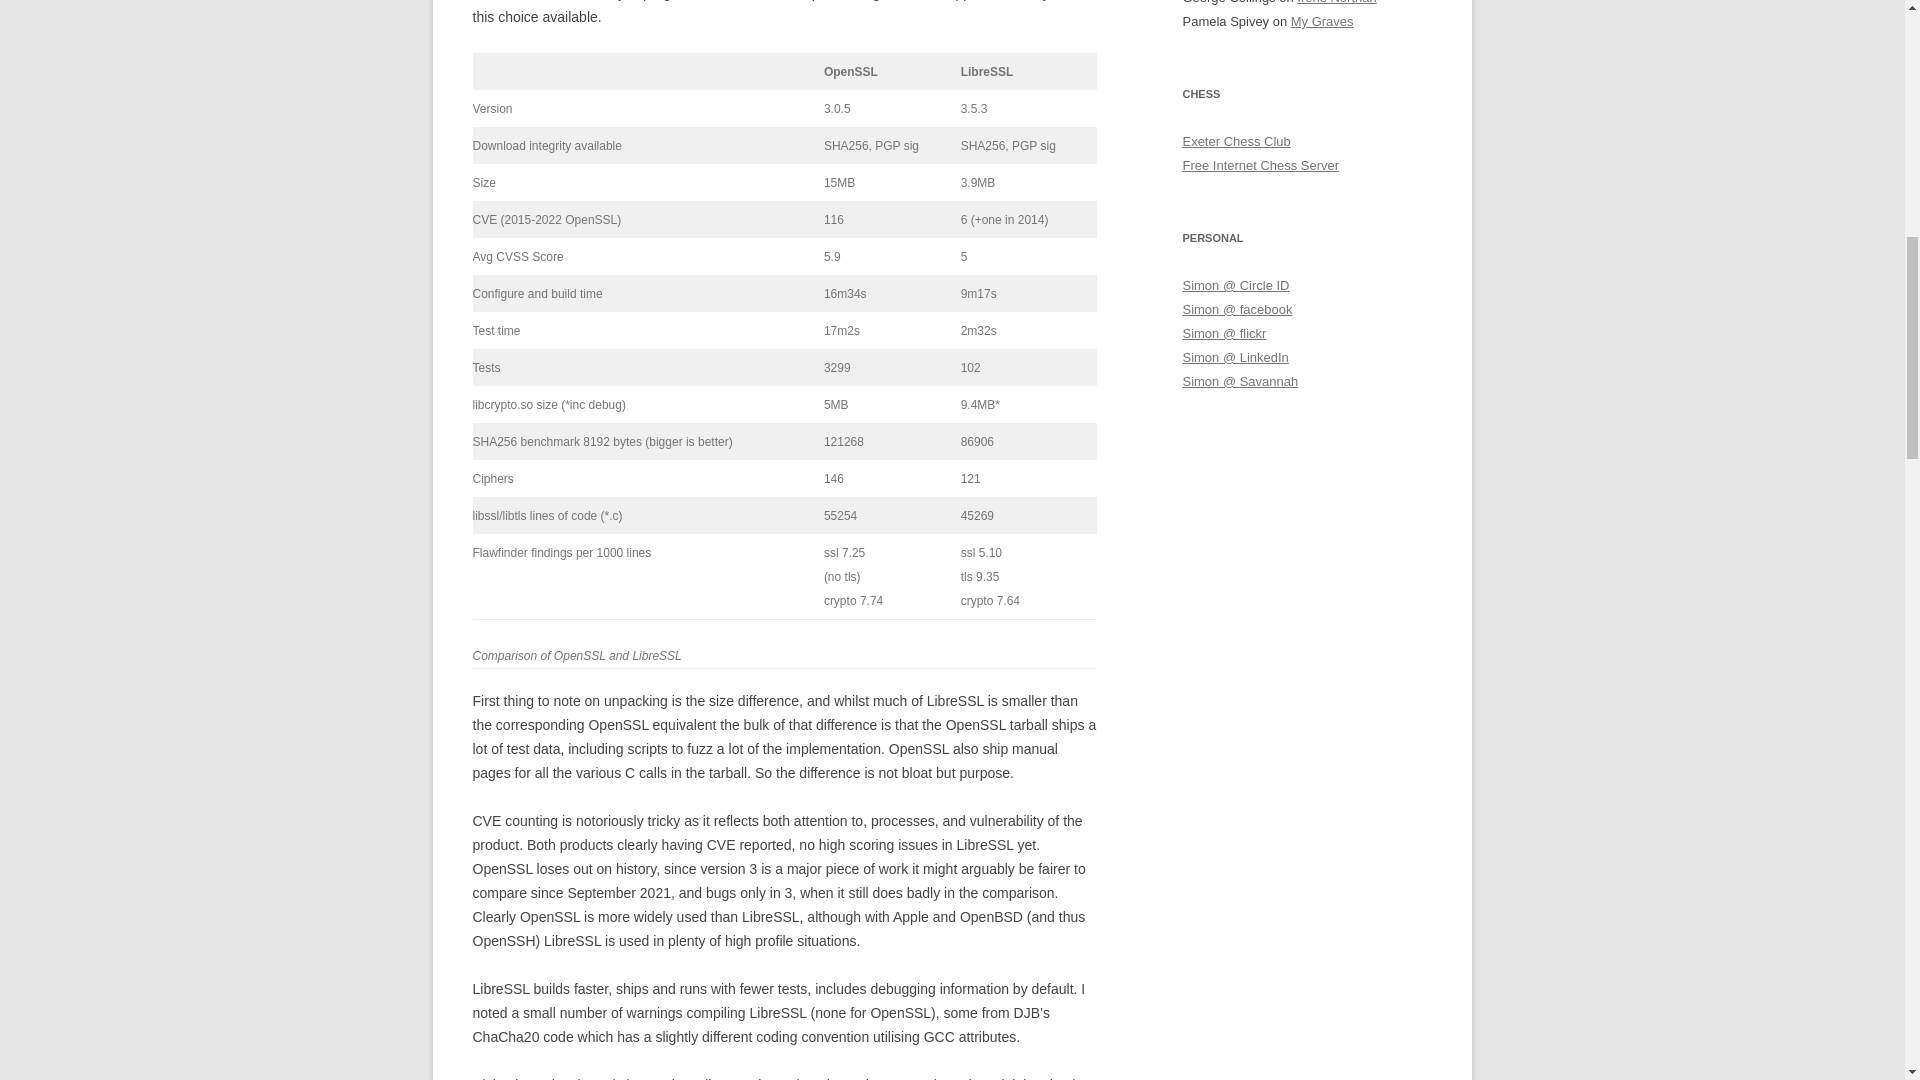 The width and height of the screenshot is (1920, 1080). Describe the element at coordinates (1235, 357) in the screenshot. I see `LinkedIn page for Simon Waters` at that location.